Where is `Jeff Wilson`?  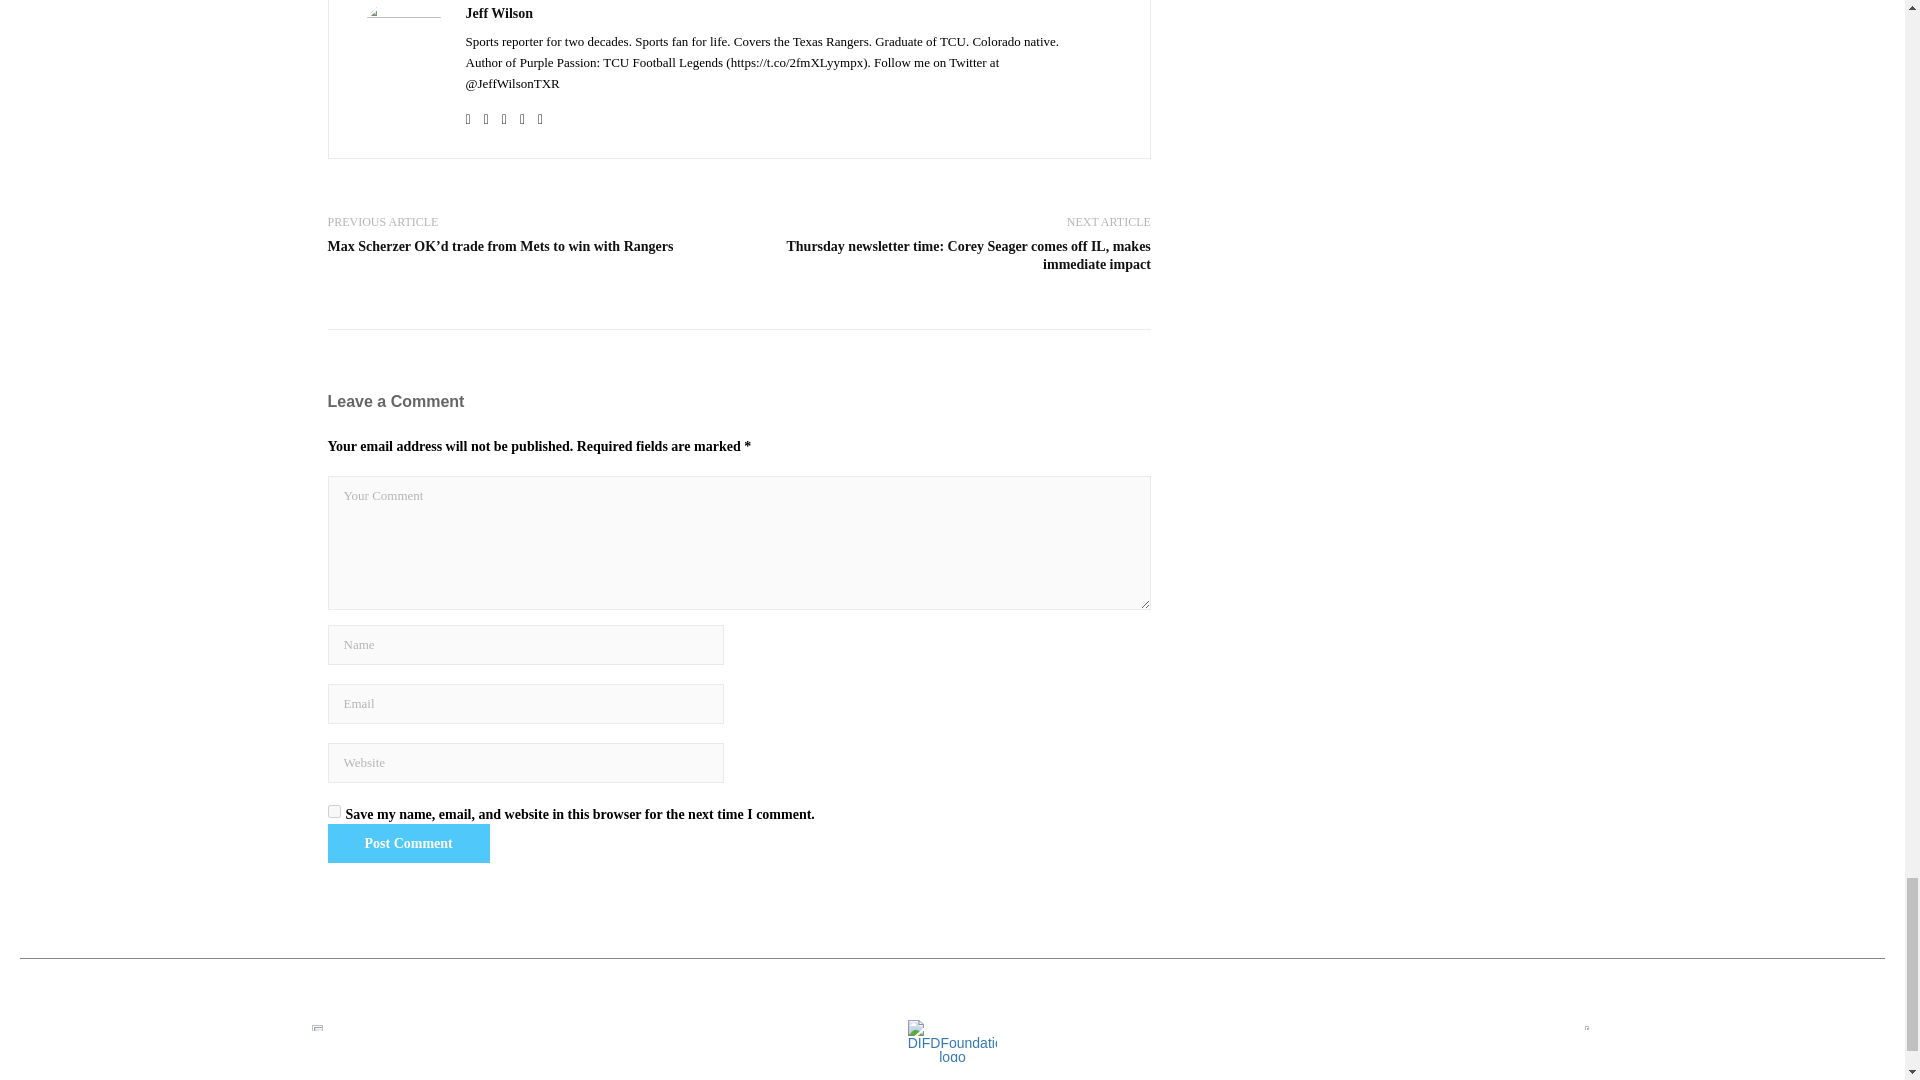 Jeff Wilson is located at coordinates (500, 14).